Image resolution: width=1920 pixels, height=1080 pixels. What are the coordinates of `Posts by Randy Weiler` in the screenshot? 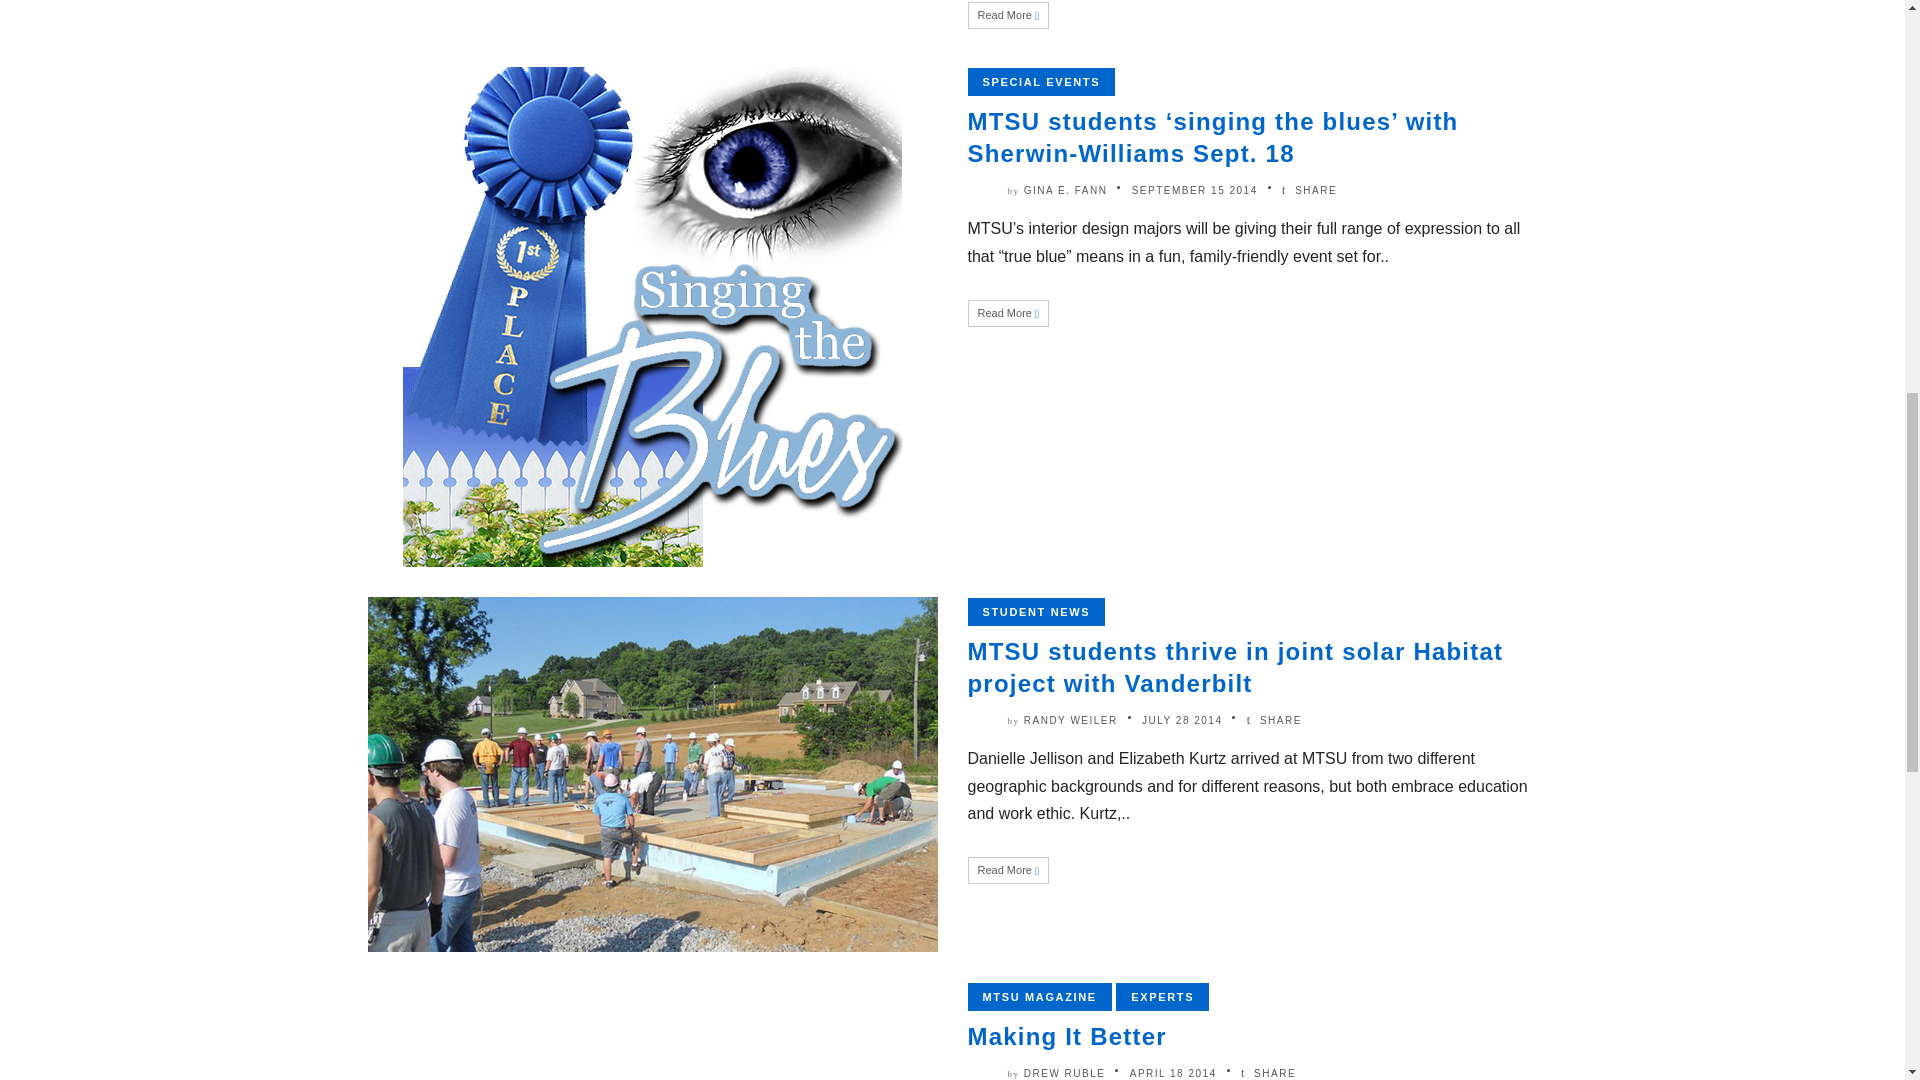 It's located at (1070, 720).